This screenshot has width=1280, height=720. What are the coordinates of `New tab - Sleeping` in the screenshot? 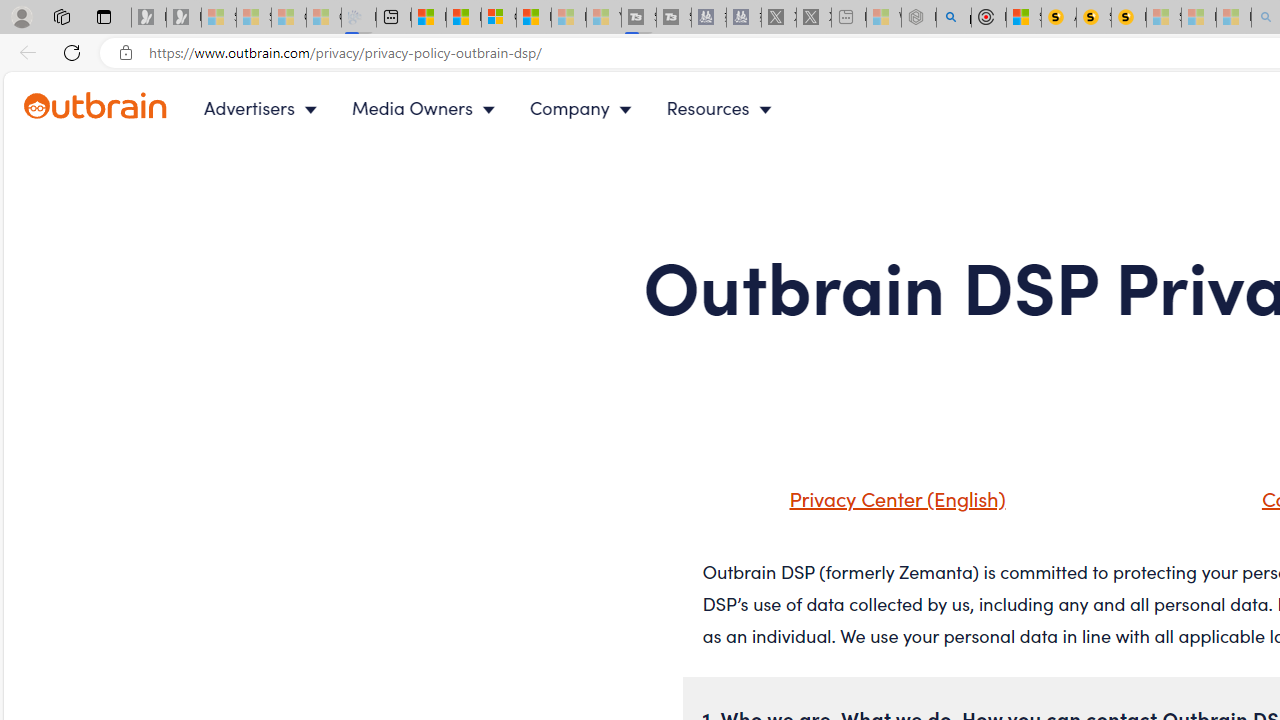 It's located at (849, 18).